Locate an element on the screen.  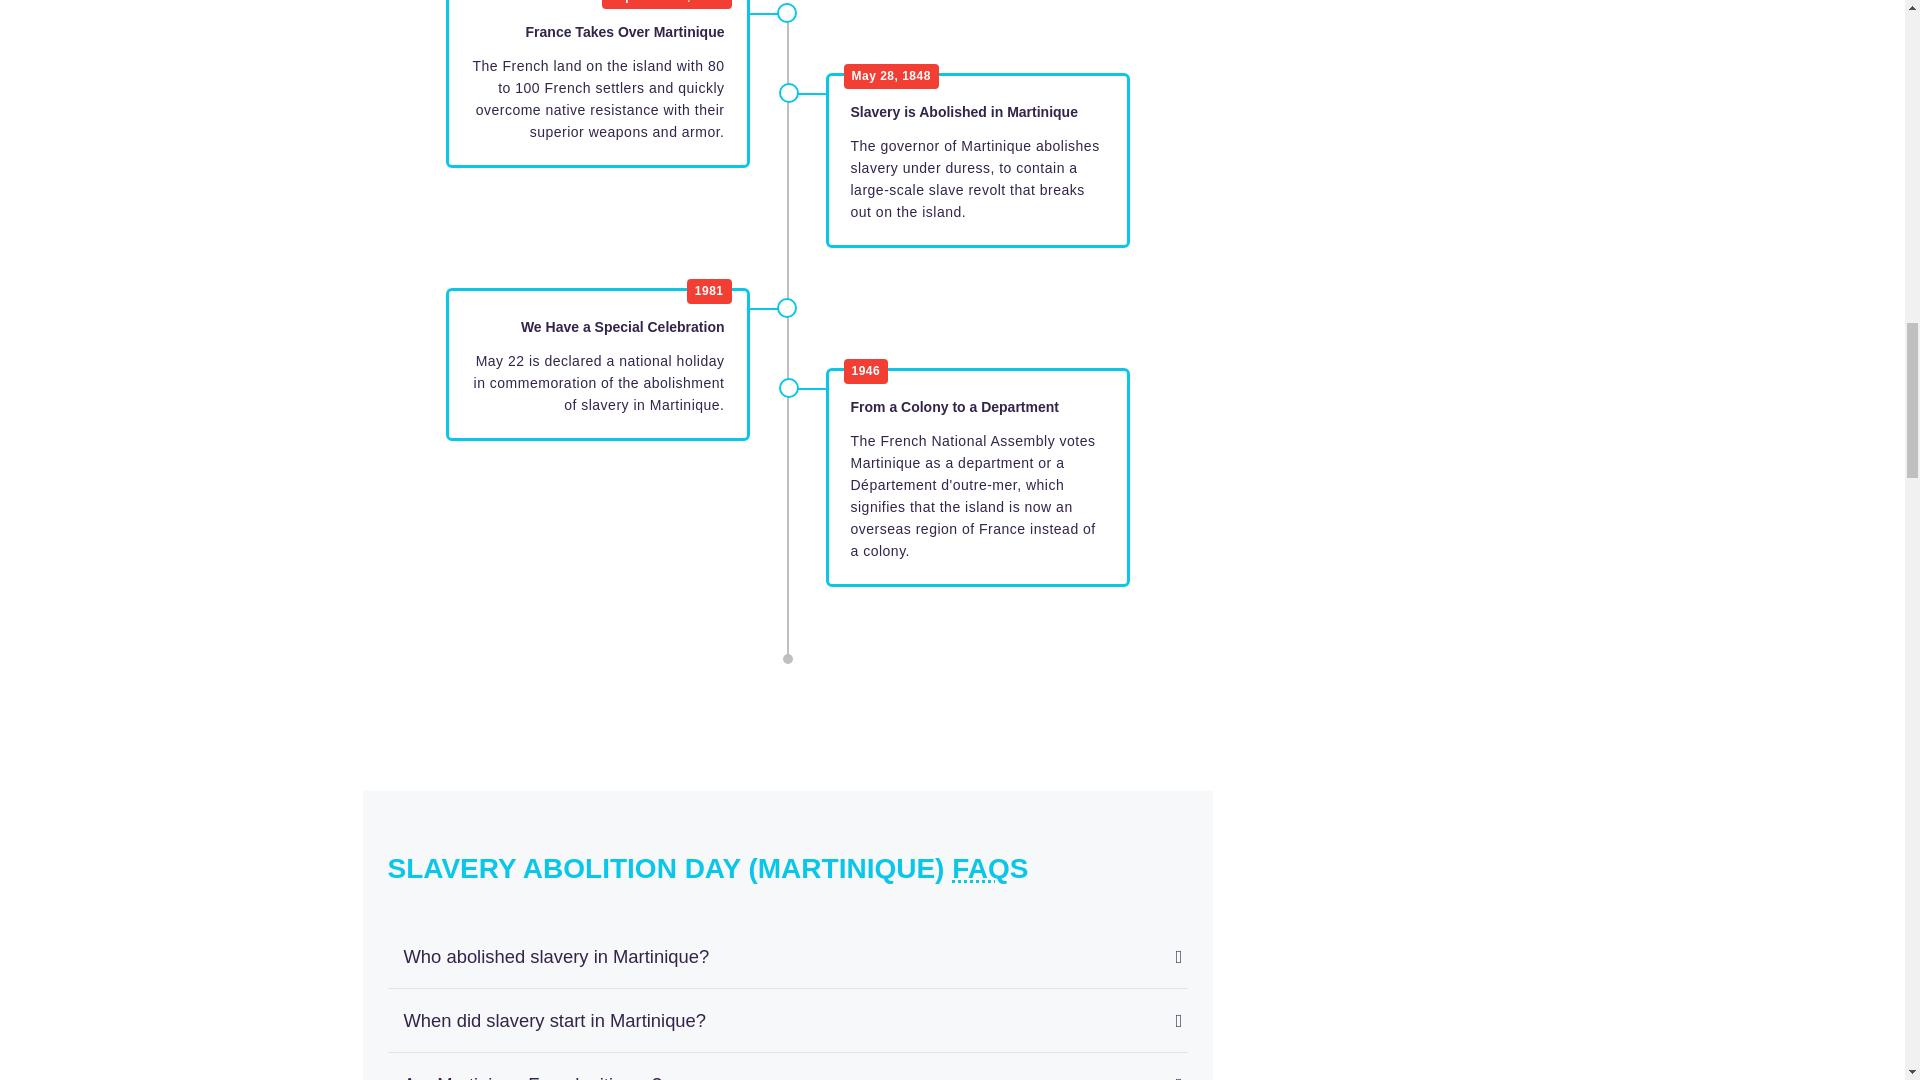
Frequently asked question is located at coordinates (980, 868).